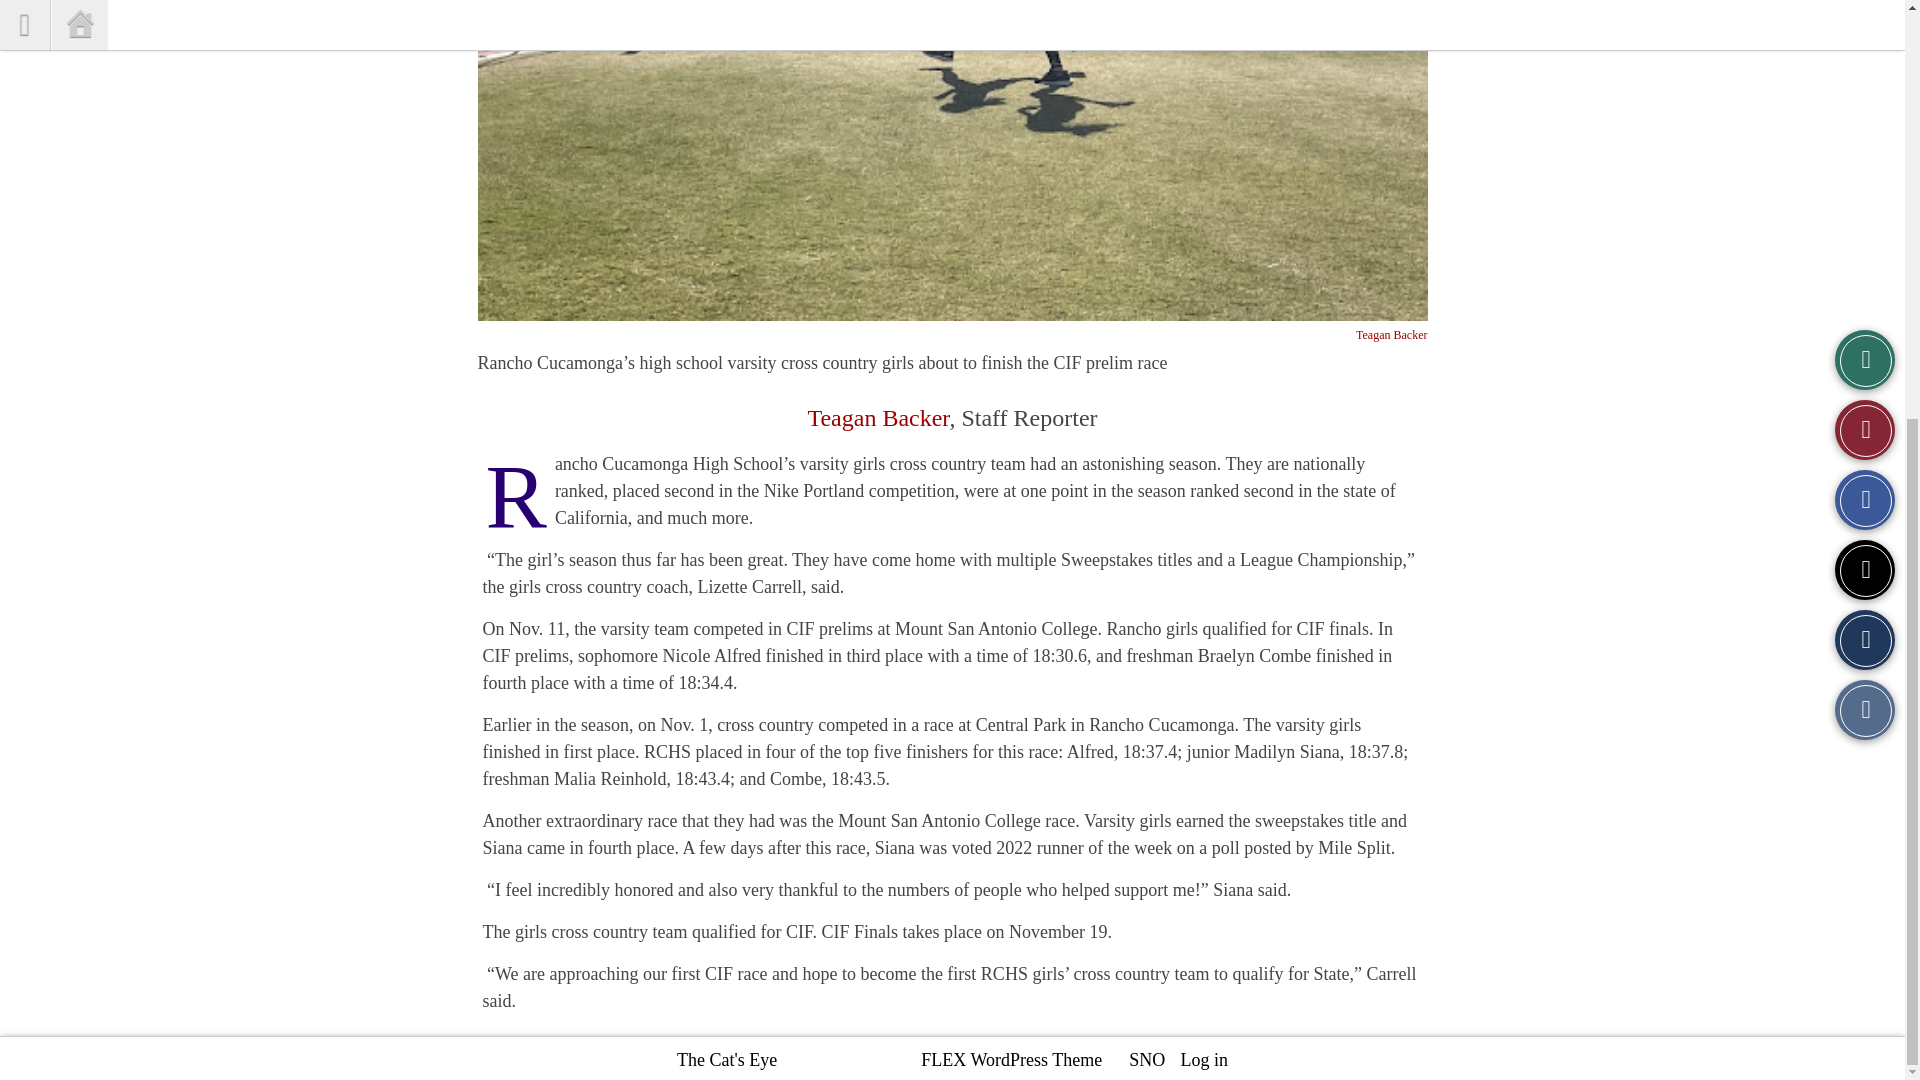 Image resolution: width=1920 pixels, height=1080 pixels. What do you see at coordinates (1865, 34) in the screenshot?
I see `Print` at bounding box center [1865, 34].